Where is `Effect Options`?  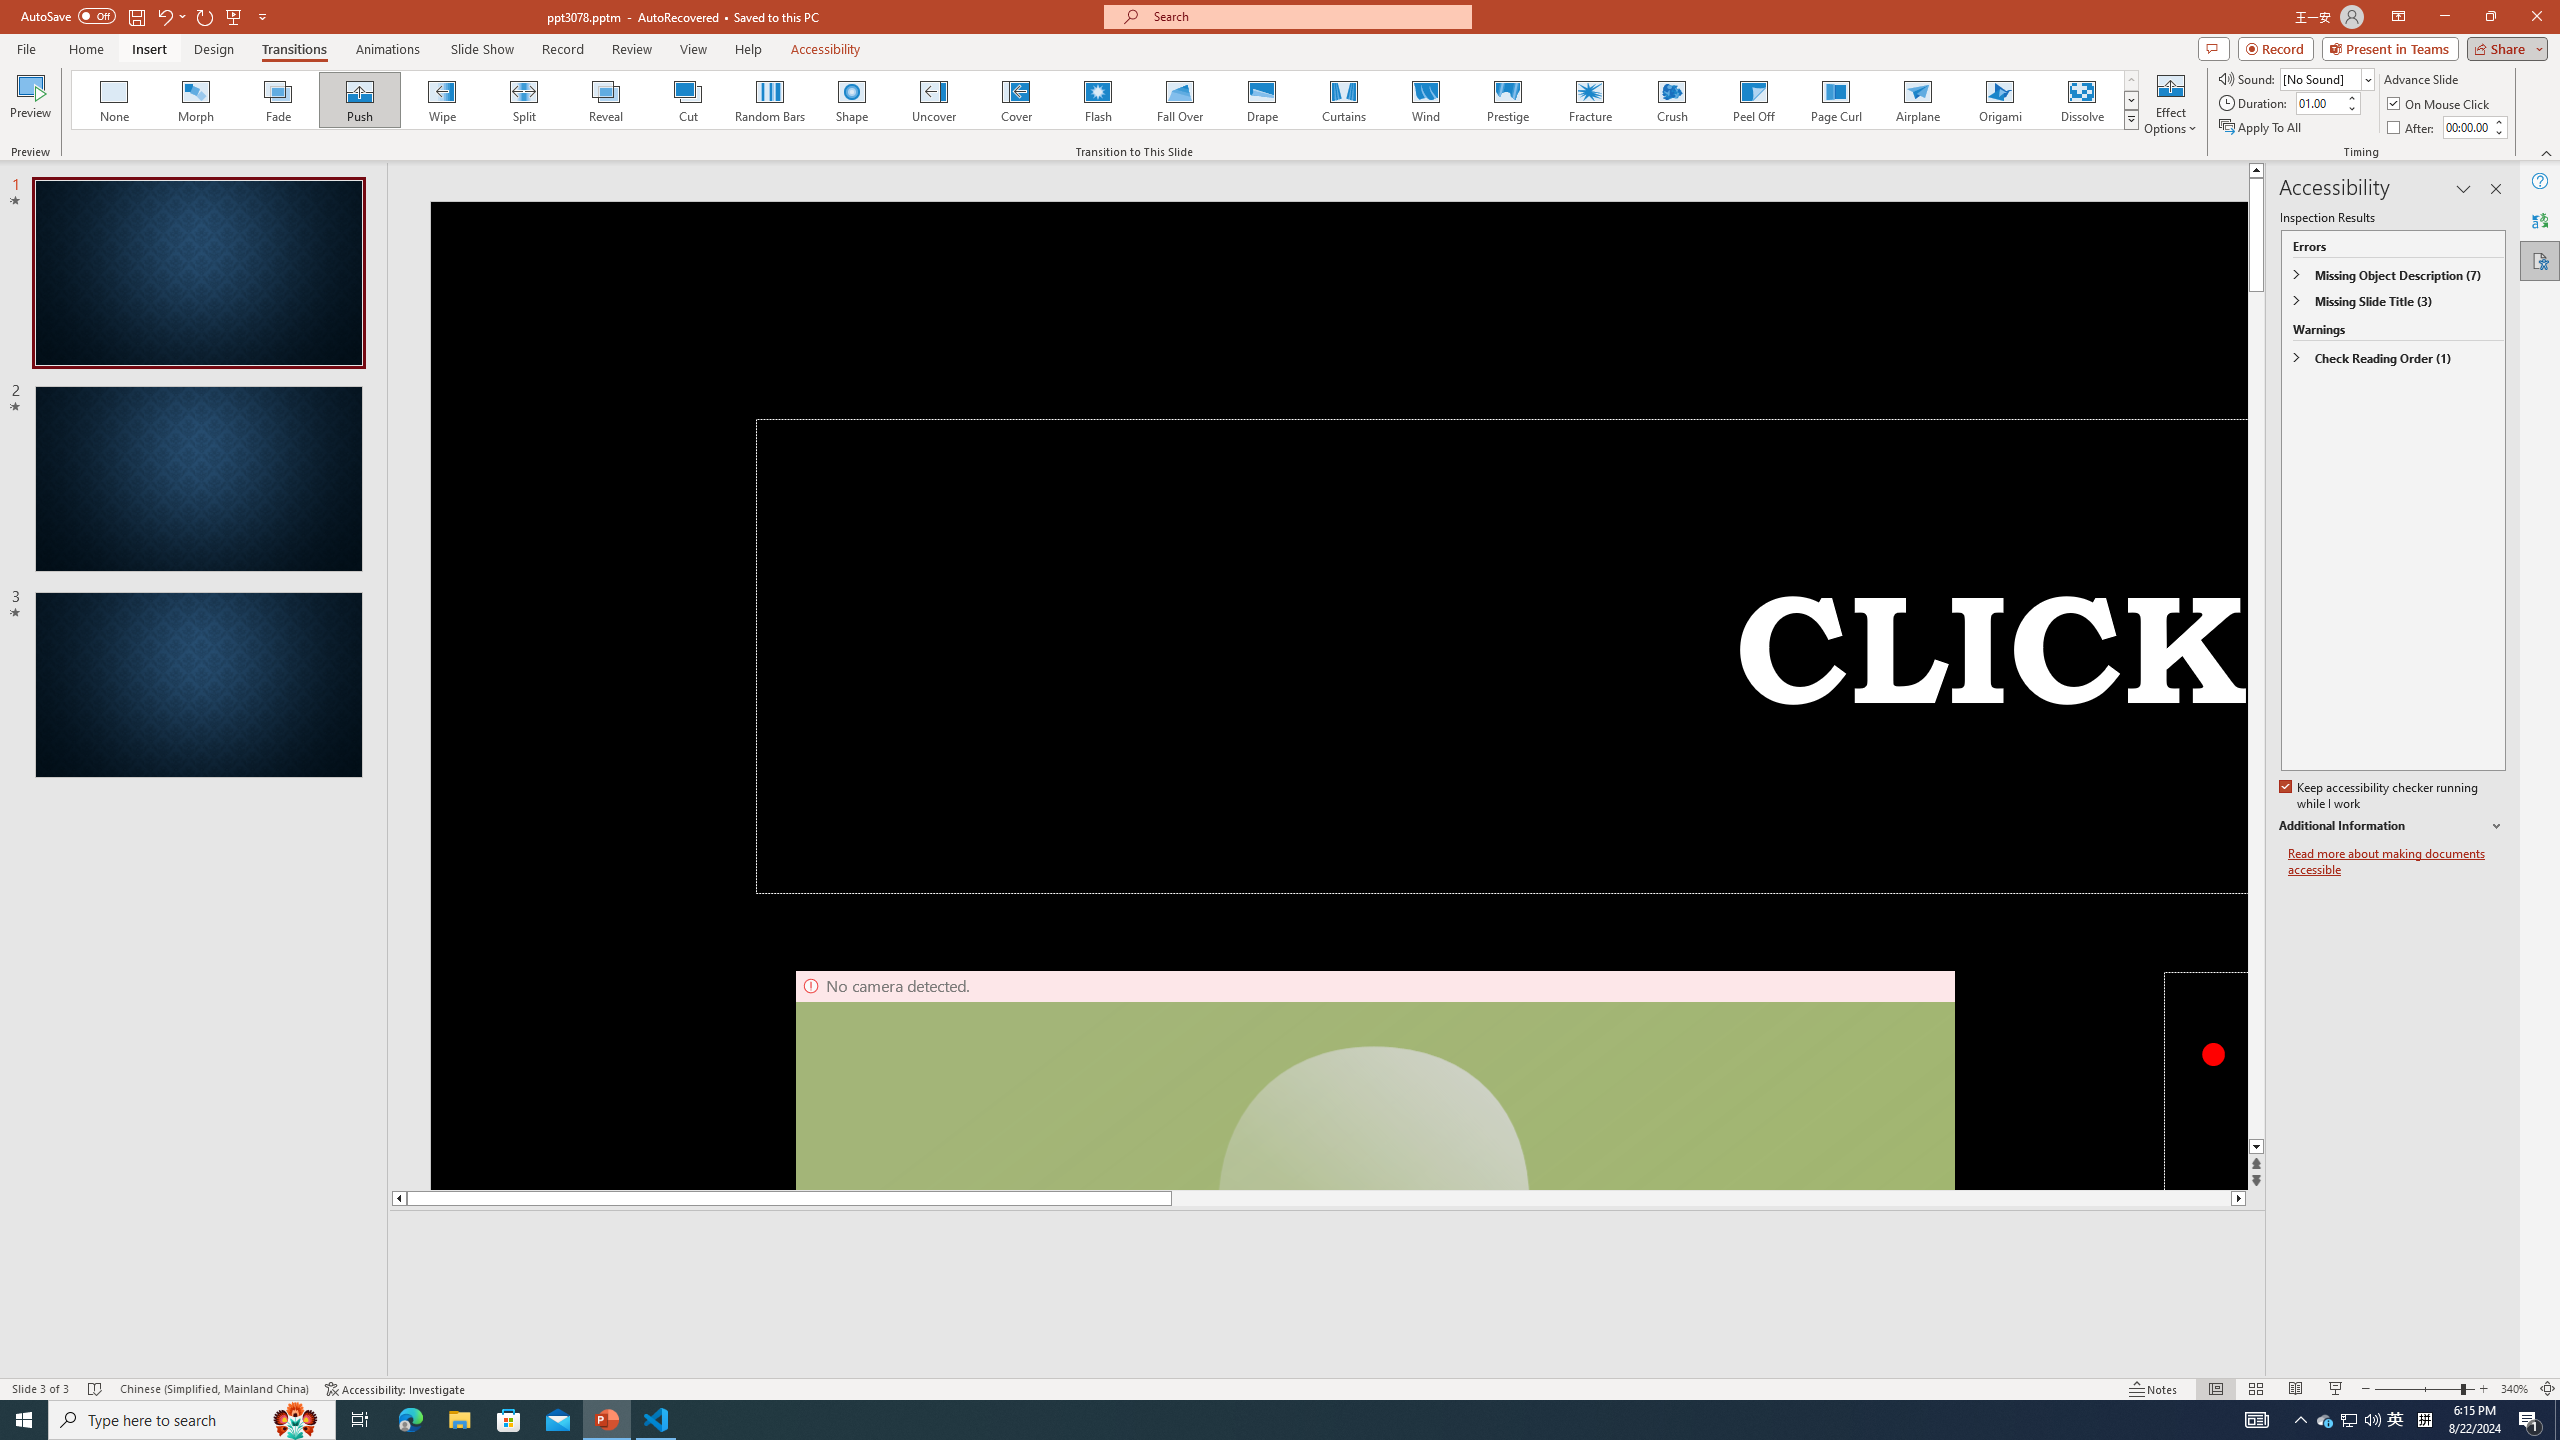
Effect Options is located at coordinates (2170, 103).